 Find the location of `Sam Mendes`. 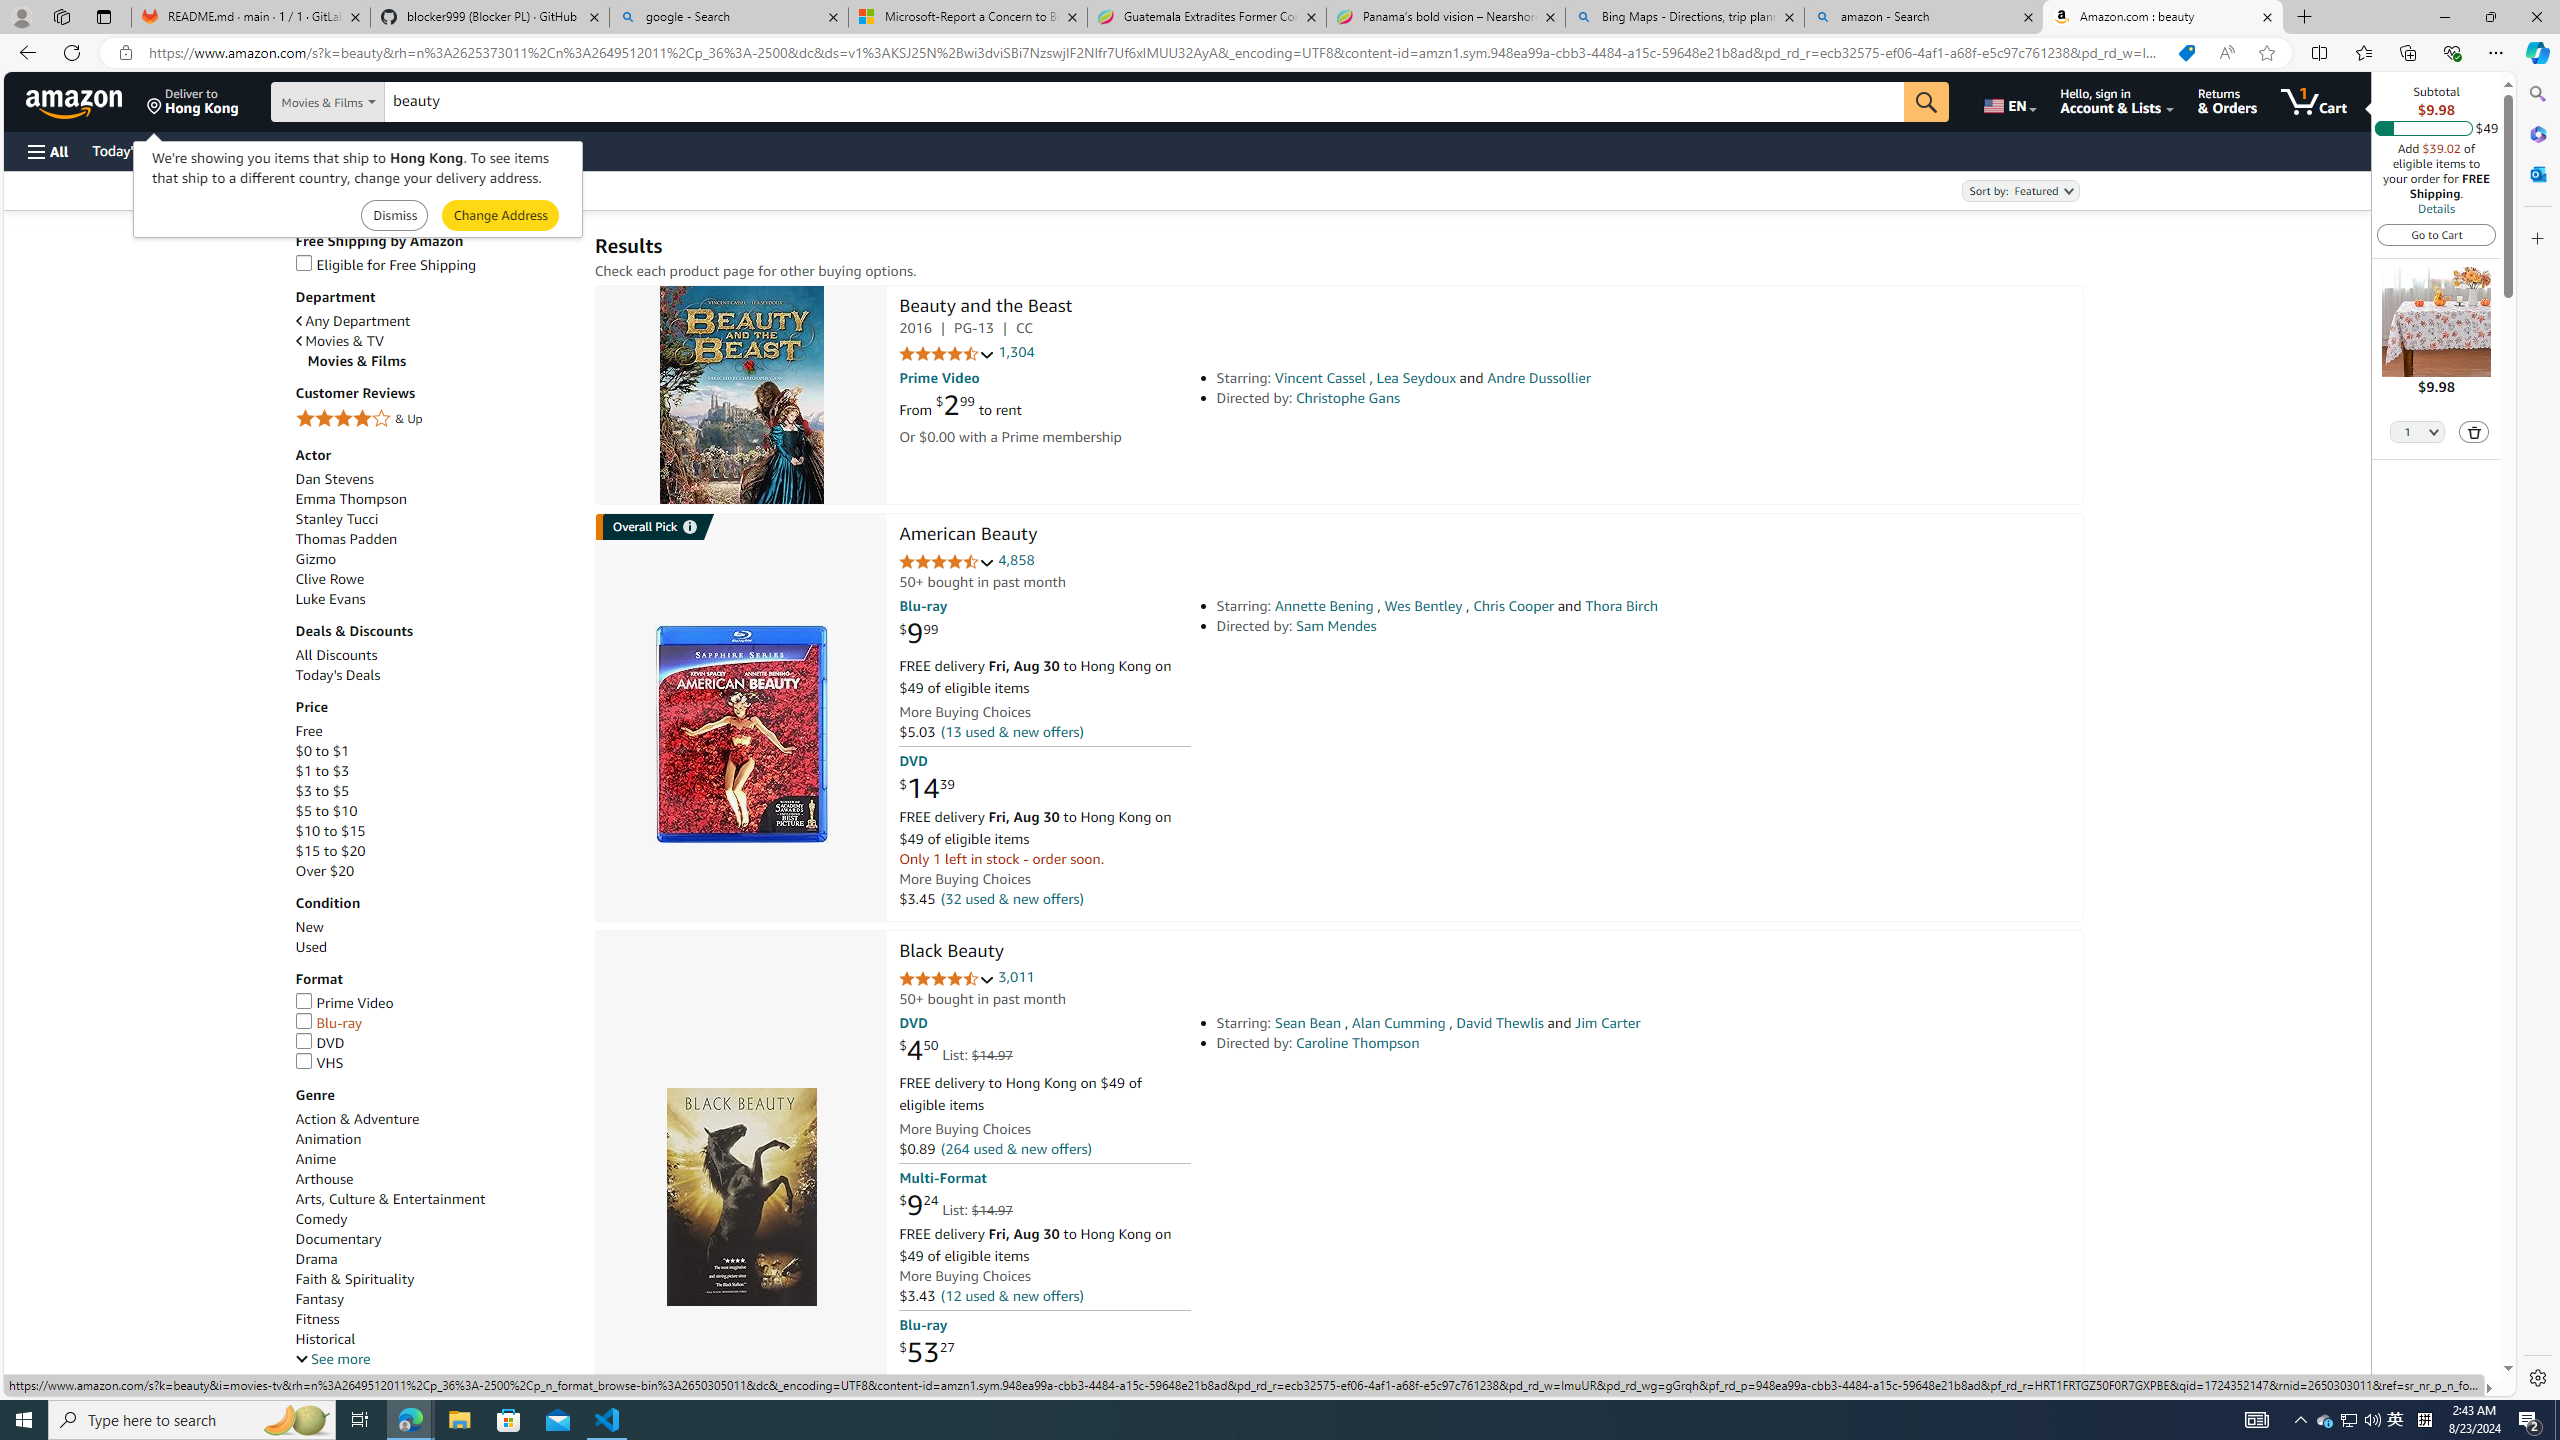

Sam Mendes is located at coordinates (1336, 626).